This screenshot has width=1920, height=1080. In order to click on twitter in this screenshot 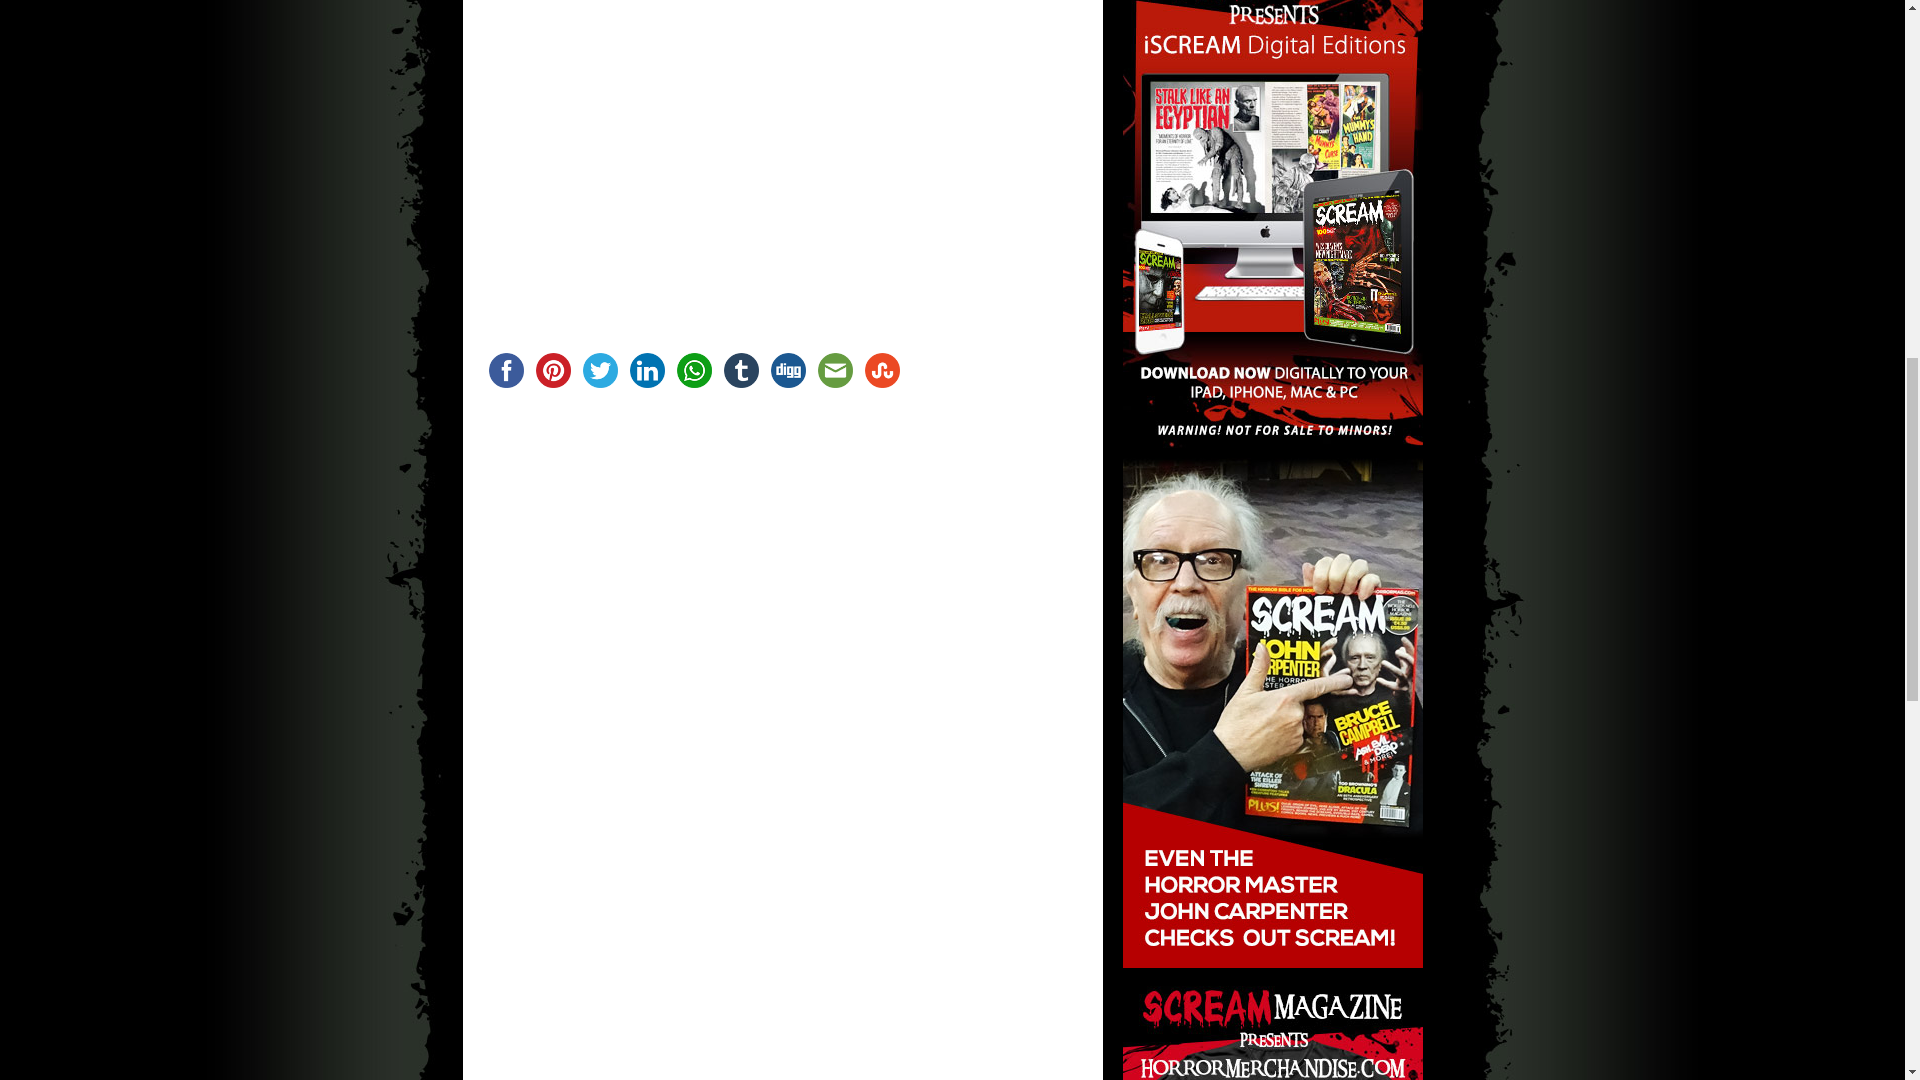, I will do `click(599, 370)`.